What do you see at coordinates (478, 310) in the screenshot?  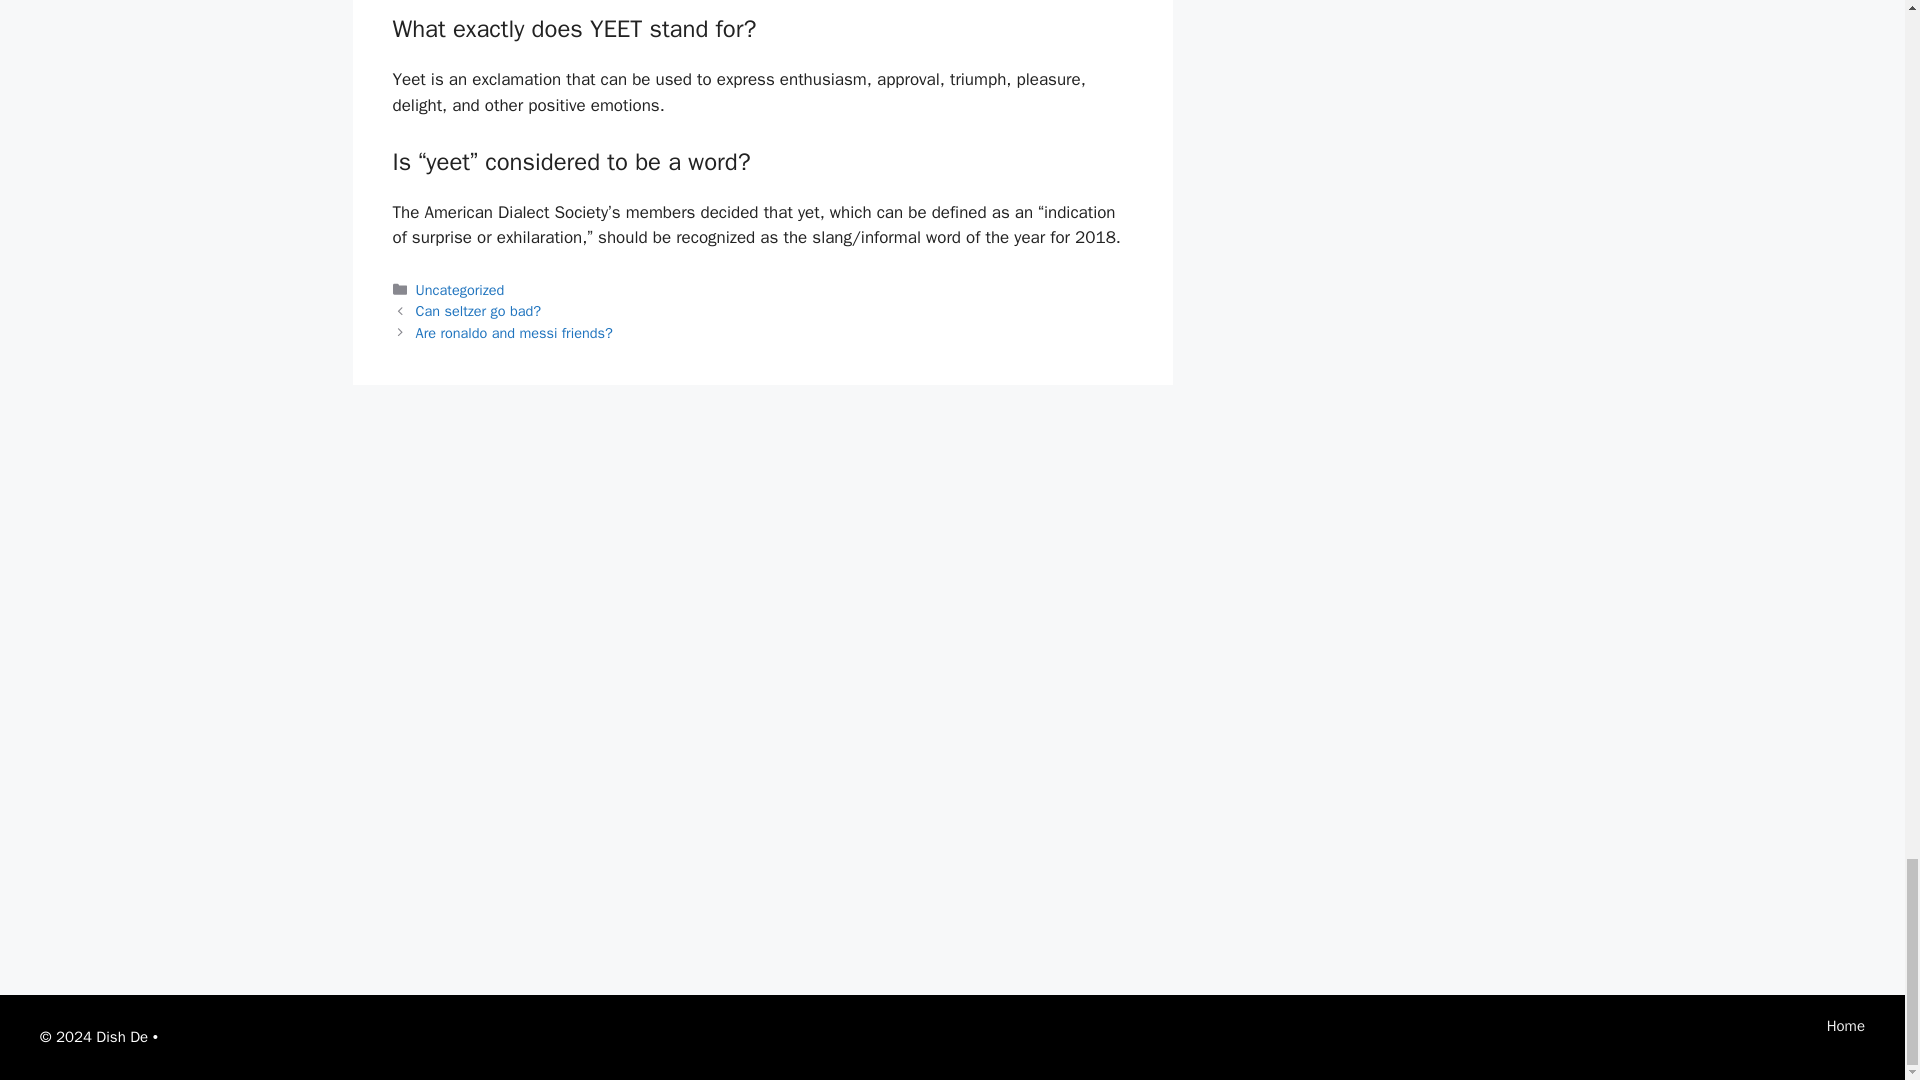 I see `Can seltzer go bad?` at bounding box center [478, 310].